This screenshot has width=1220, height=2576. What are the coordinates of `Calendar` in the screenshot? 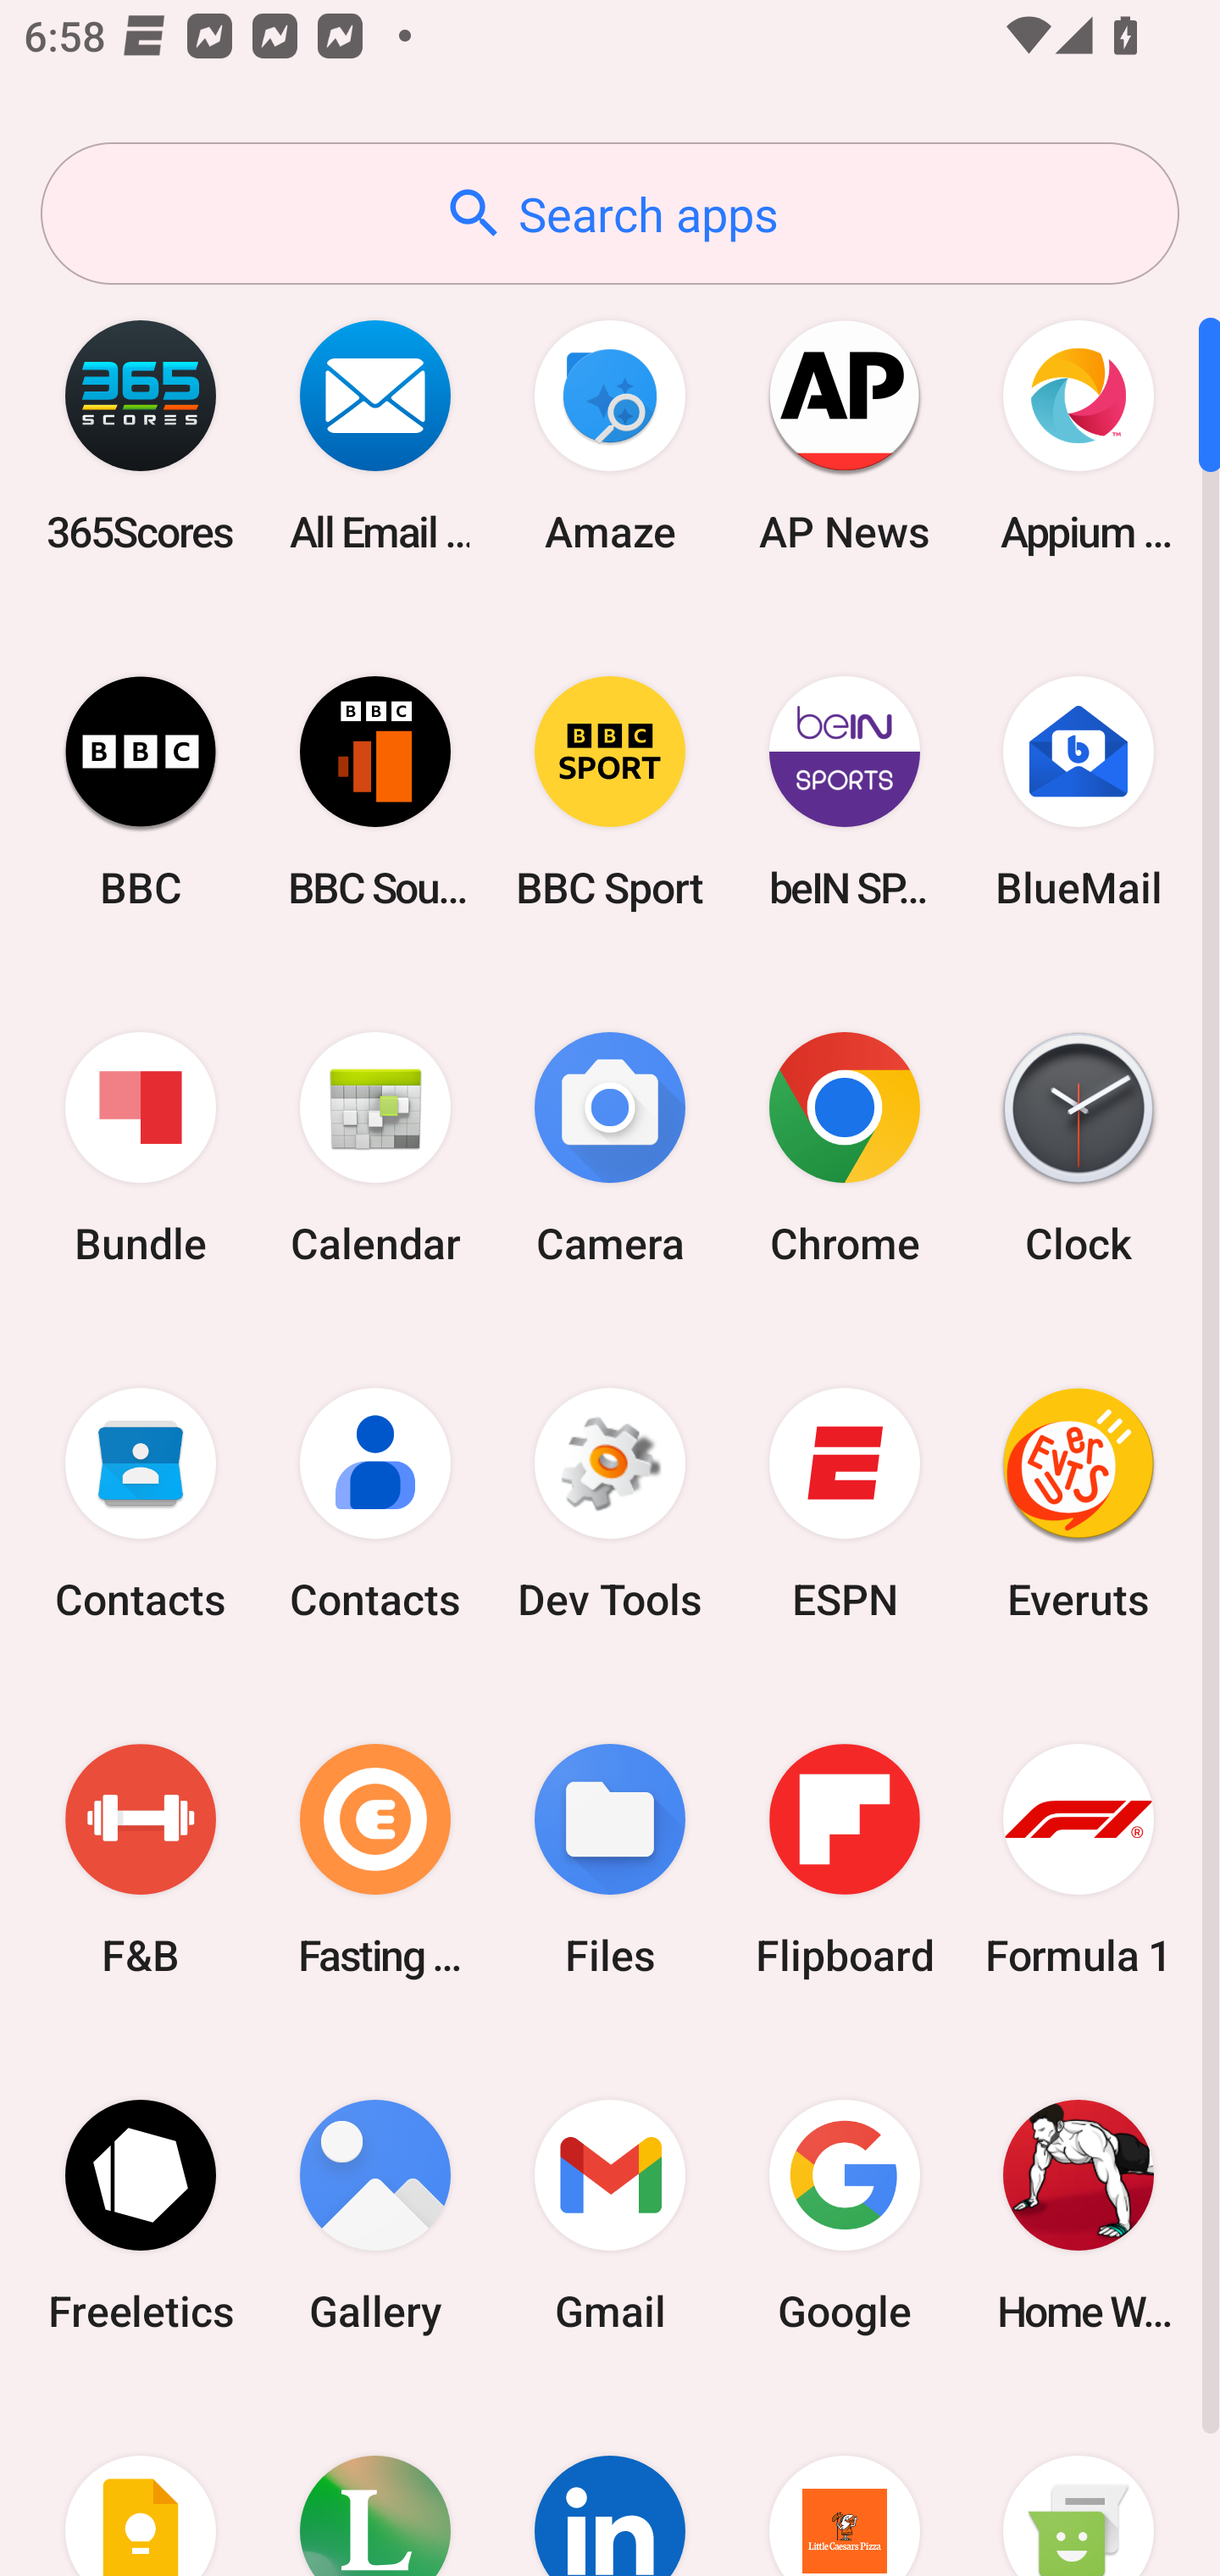 It's located at (375, 1149).